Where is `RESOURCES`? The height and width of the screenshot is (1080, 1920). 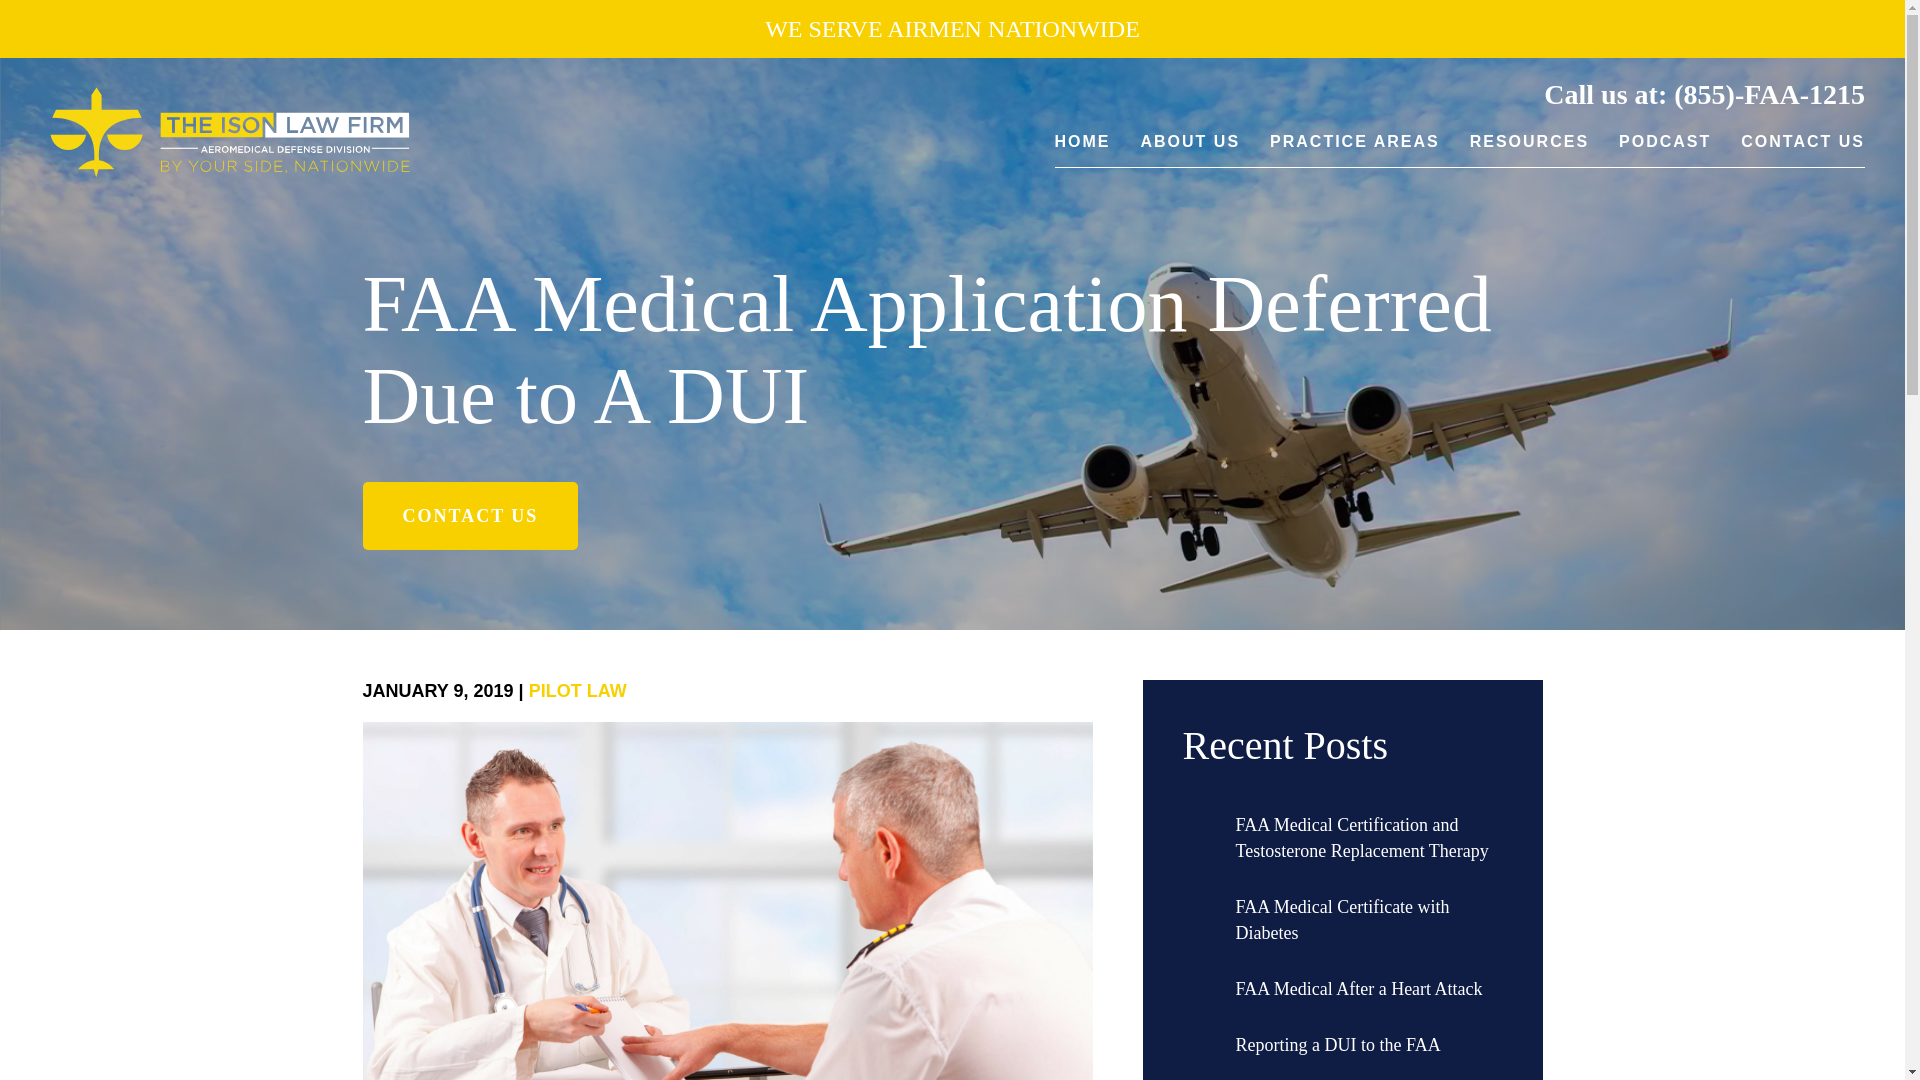
RESOURCES is located at coordinates (1530, 149).